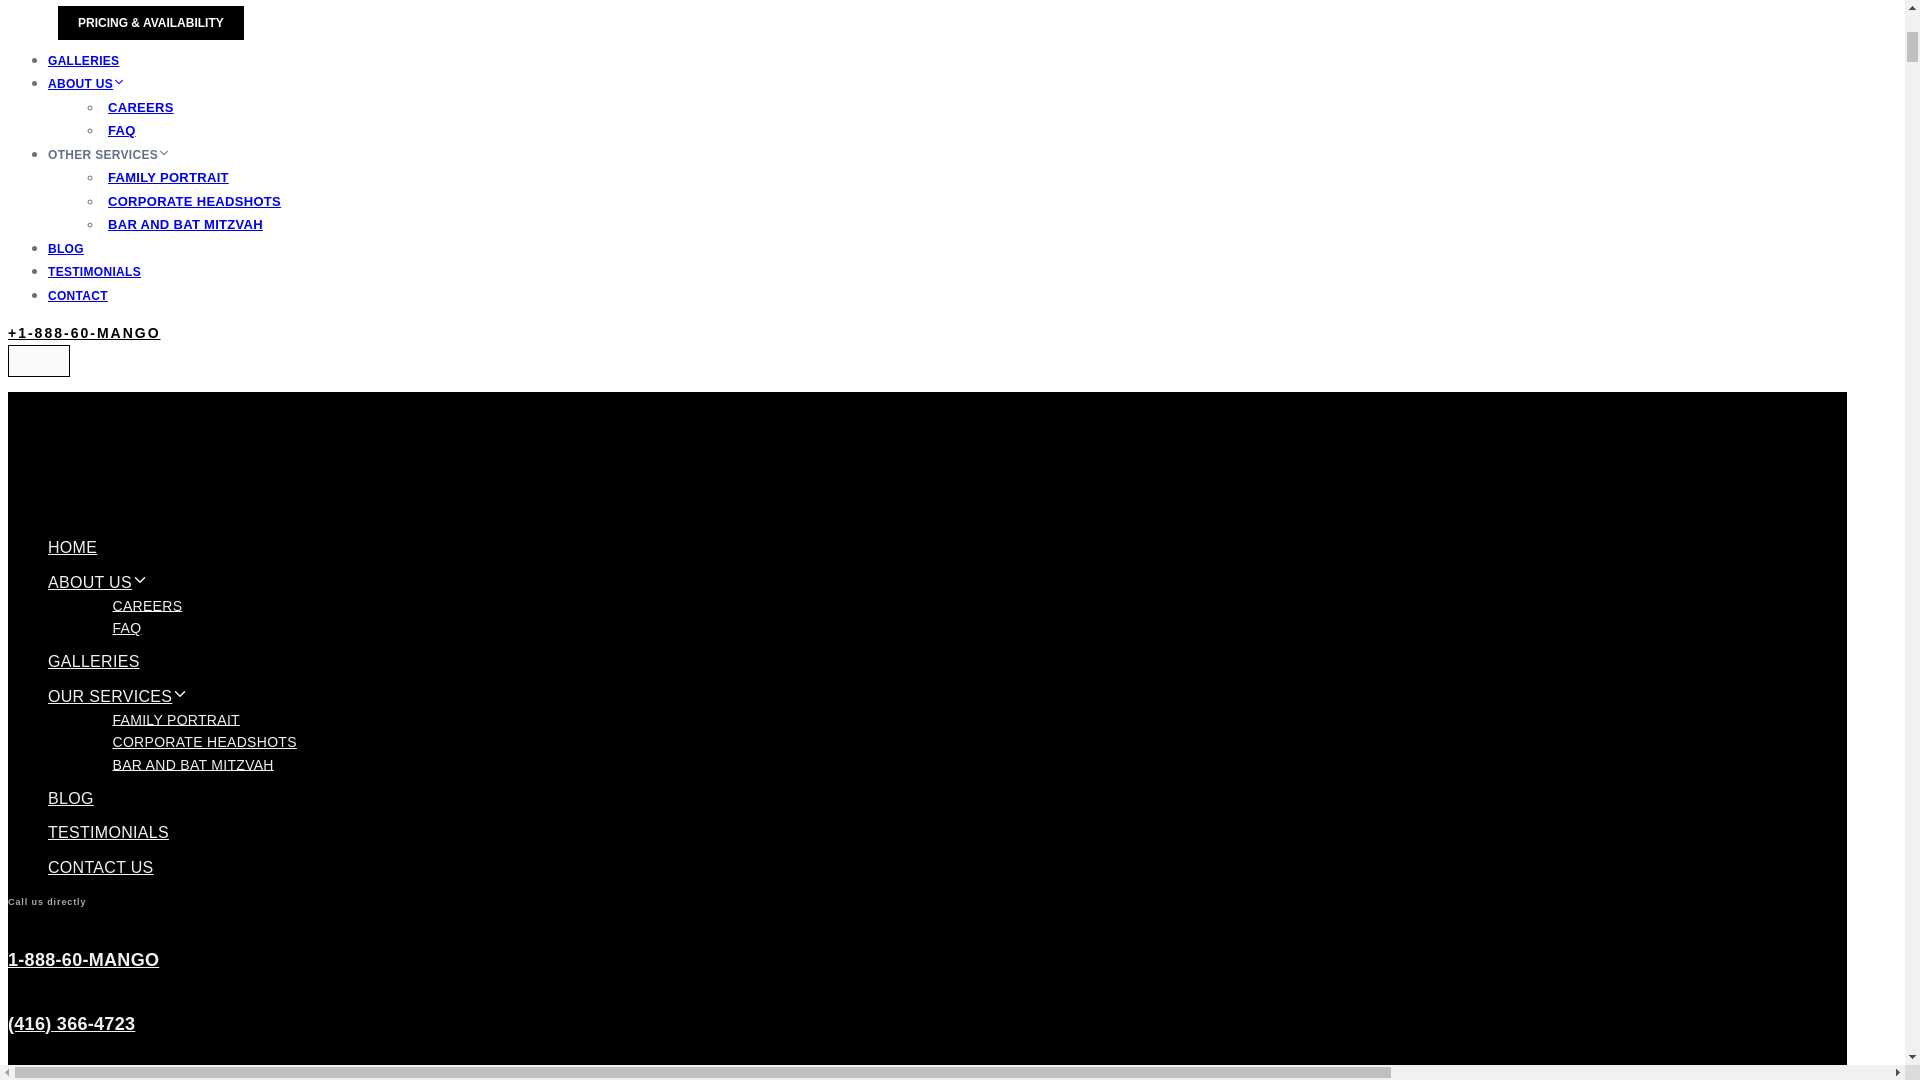 The image size is (1920, 1080). I want to click on CAREERS, so click(148, 605).